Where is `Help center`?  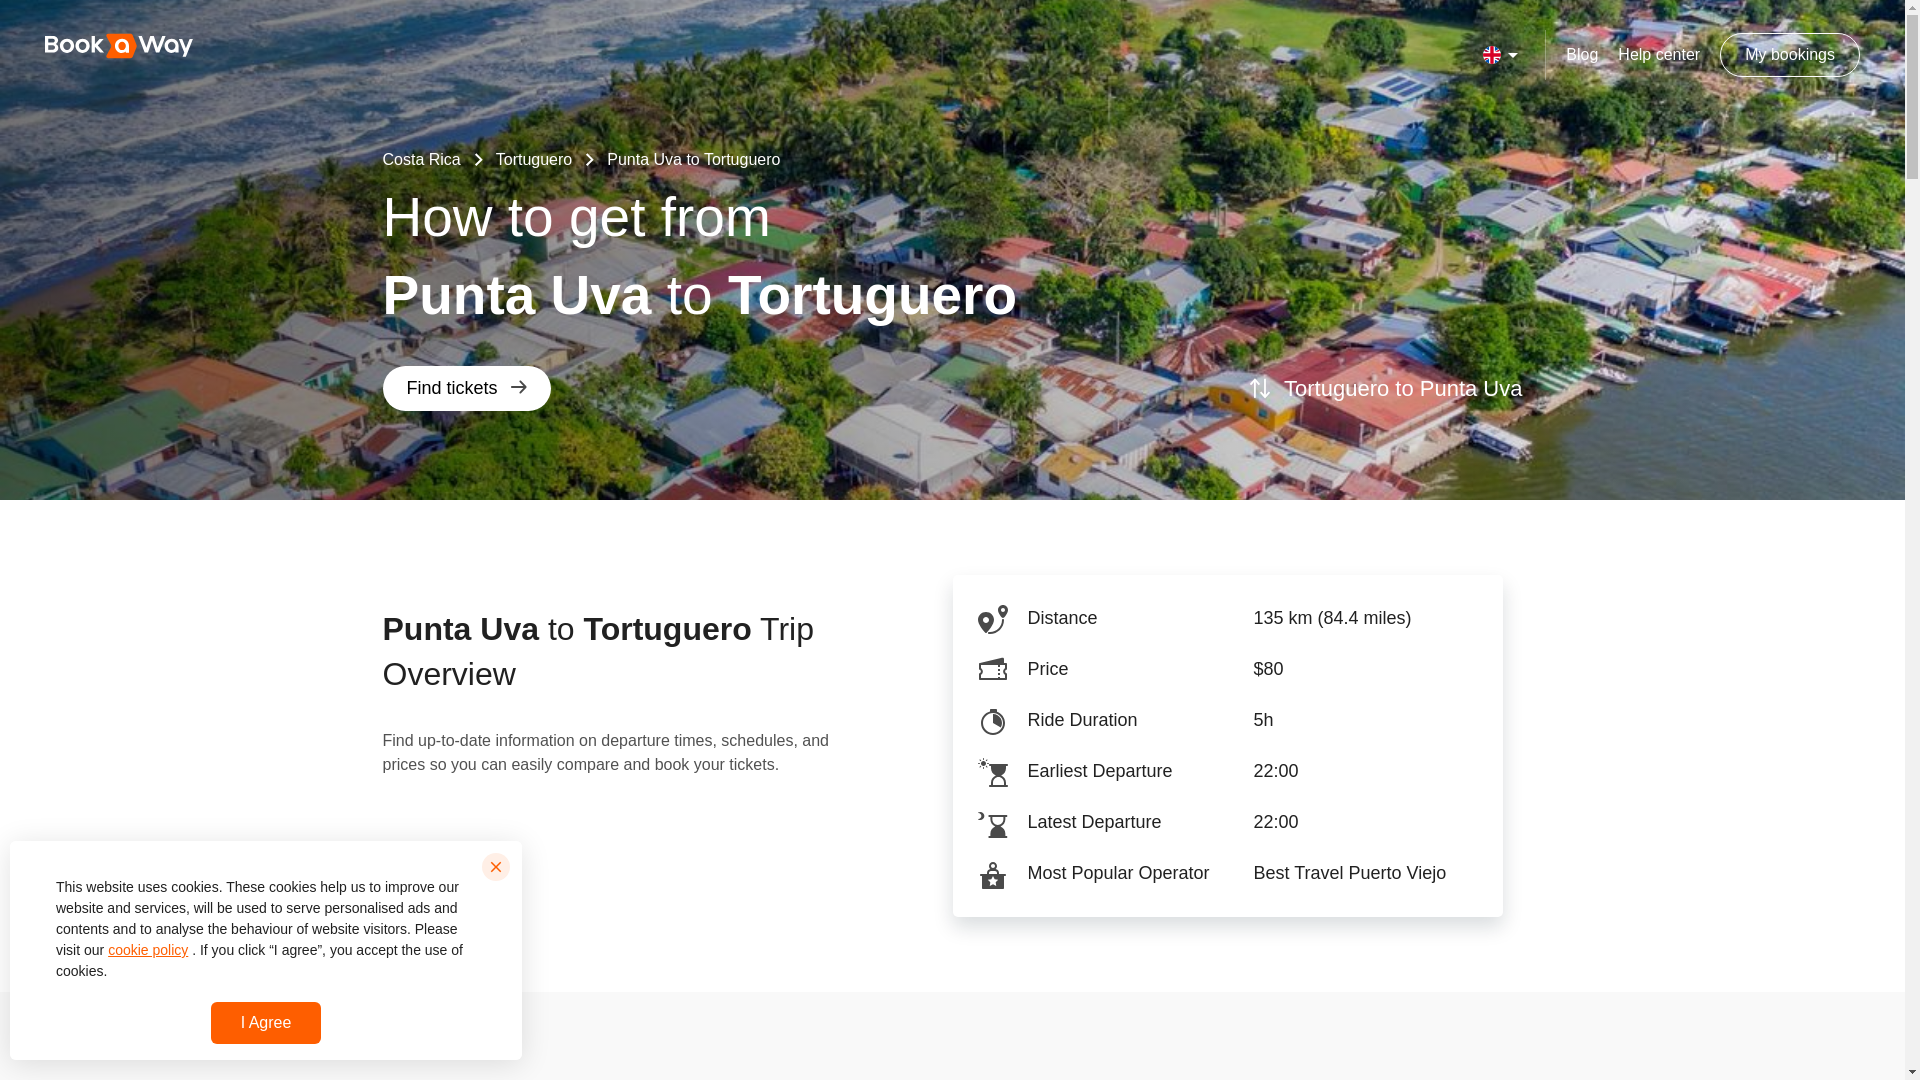
Help center is located at coordinates (1658, 54).